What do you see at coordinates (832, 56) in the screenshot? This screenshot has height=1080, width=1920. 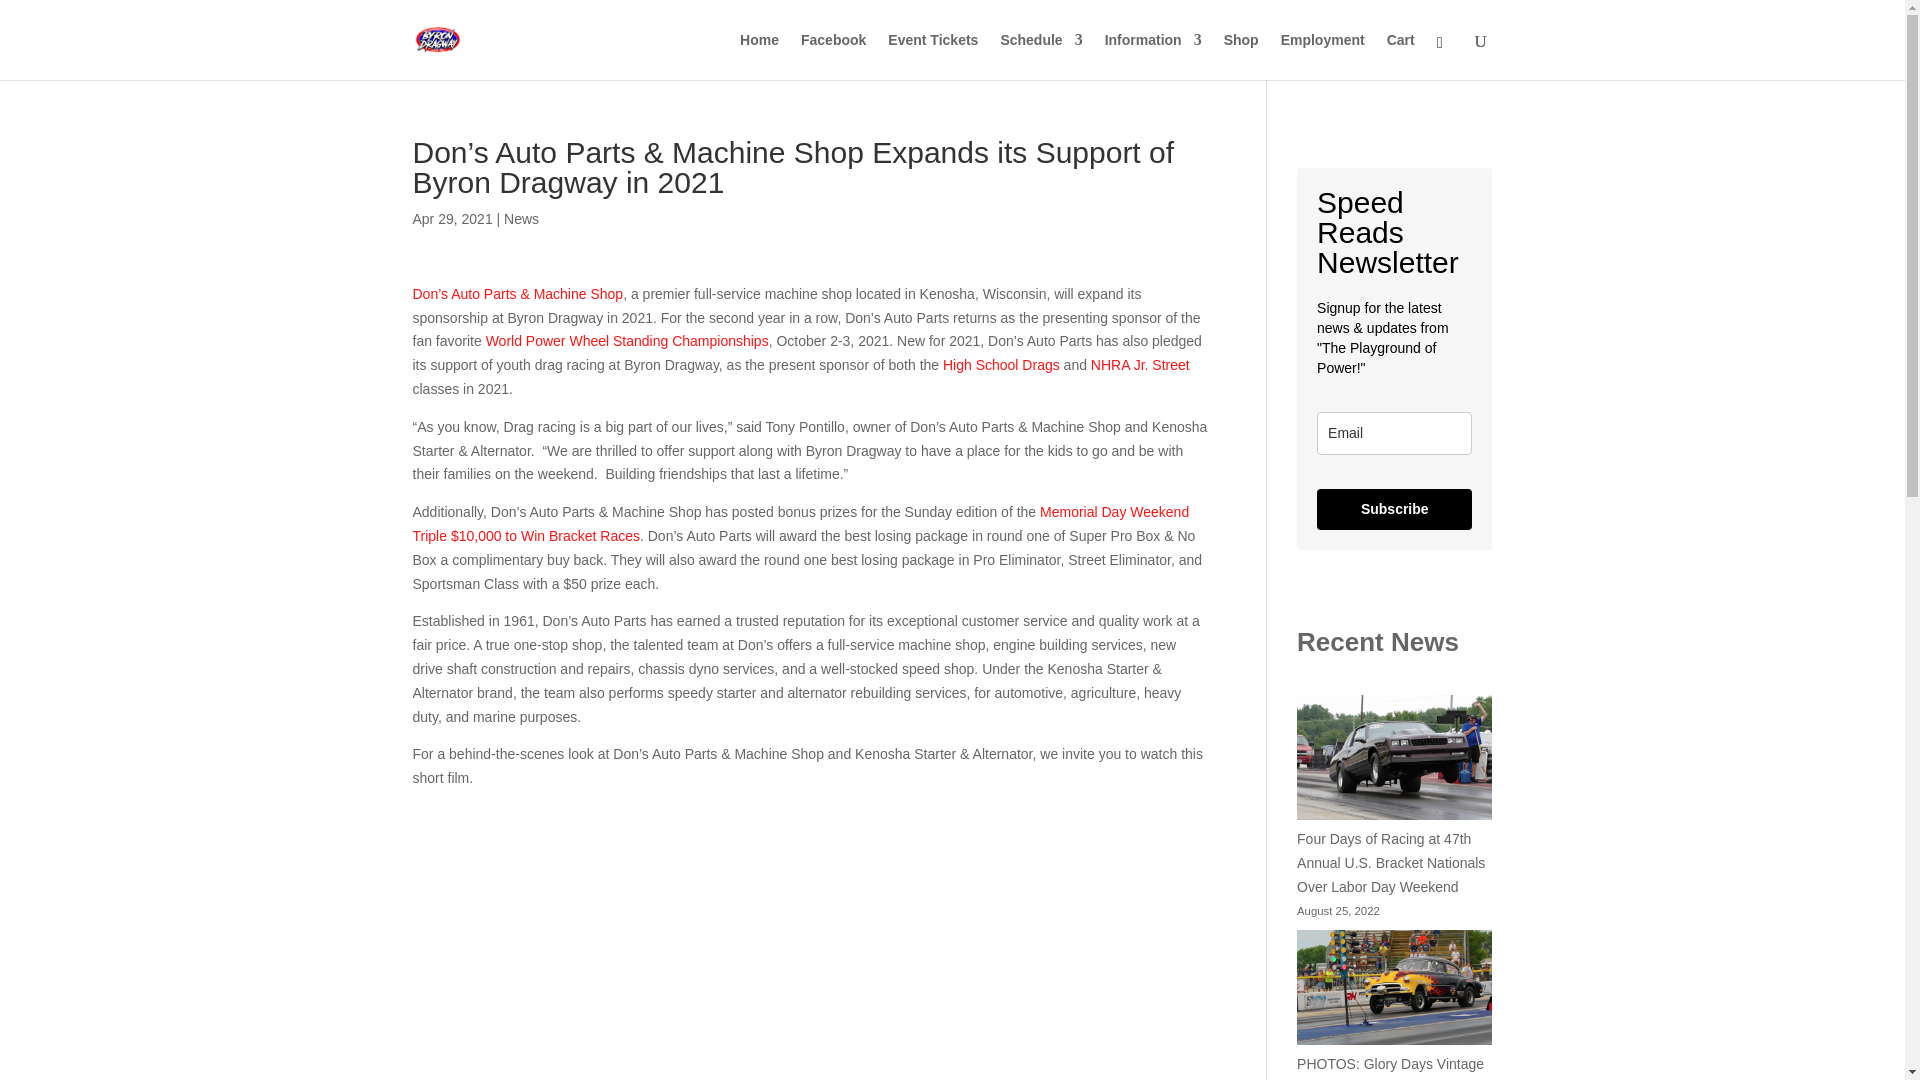 I see `Facebook` at bounding box center [832, 56].